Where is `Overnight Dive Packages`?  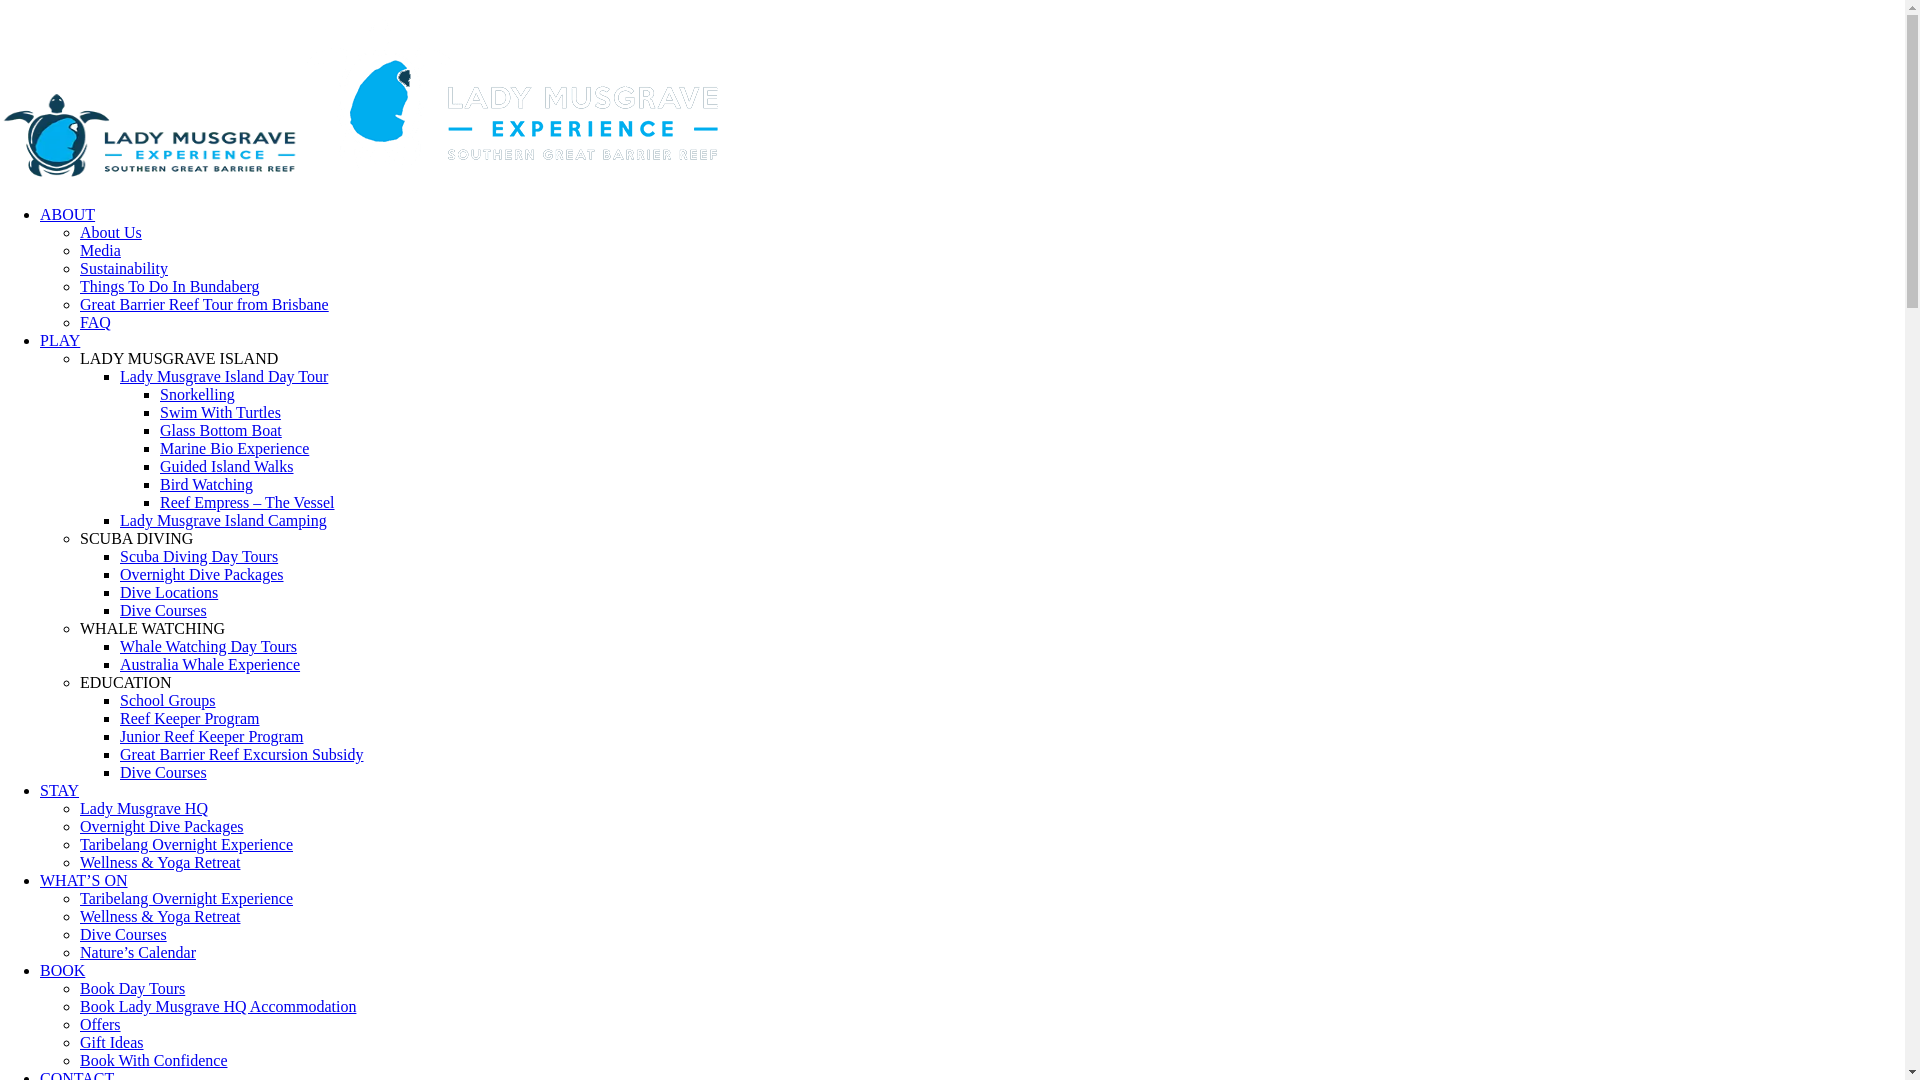
Overnight Dive Packages is located at coordinates (162, 826).